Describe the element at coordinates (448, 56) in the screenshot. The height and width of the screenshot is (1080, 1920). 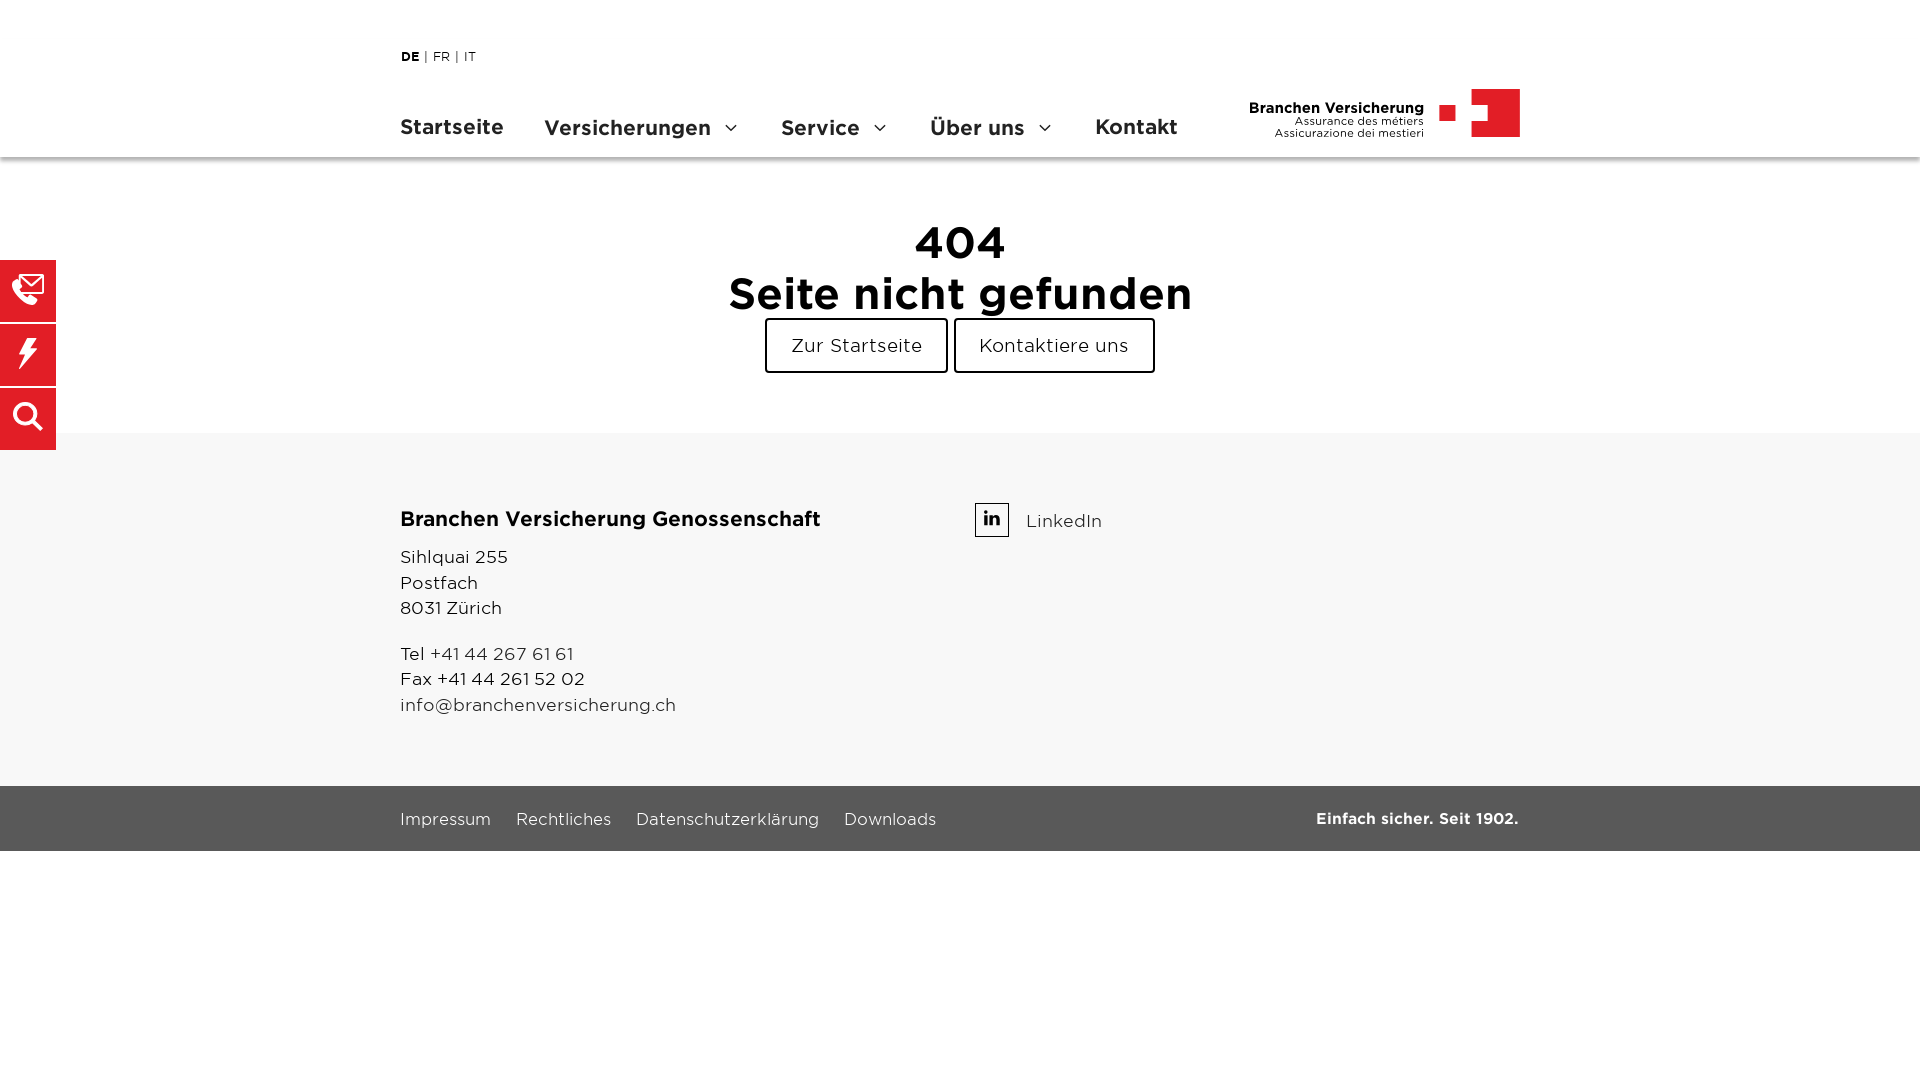
I see `FR` at that location.